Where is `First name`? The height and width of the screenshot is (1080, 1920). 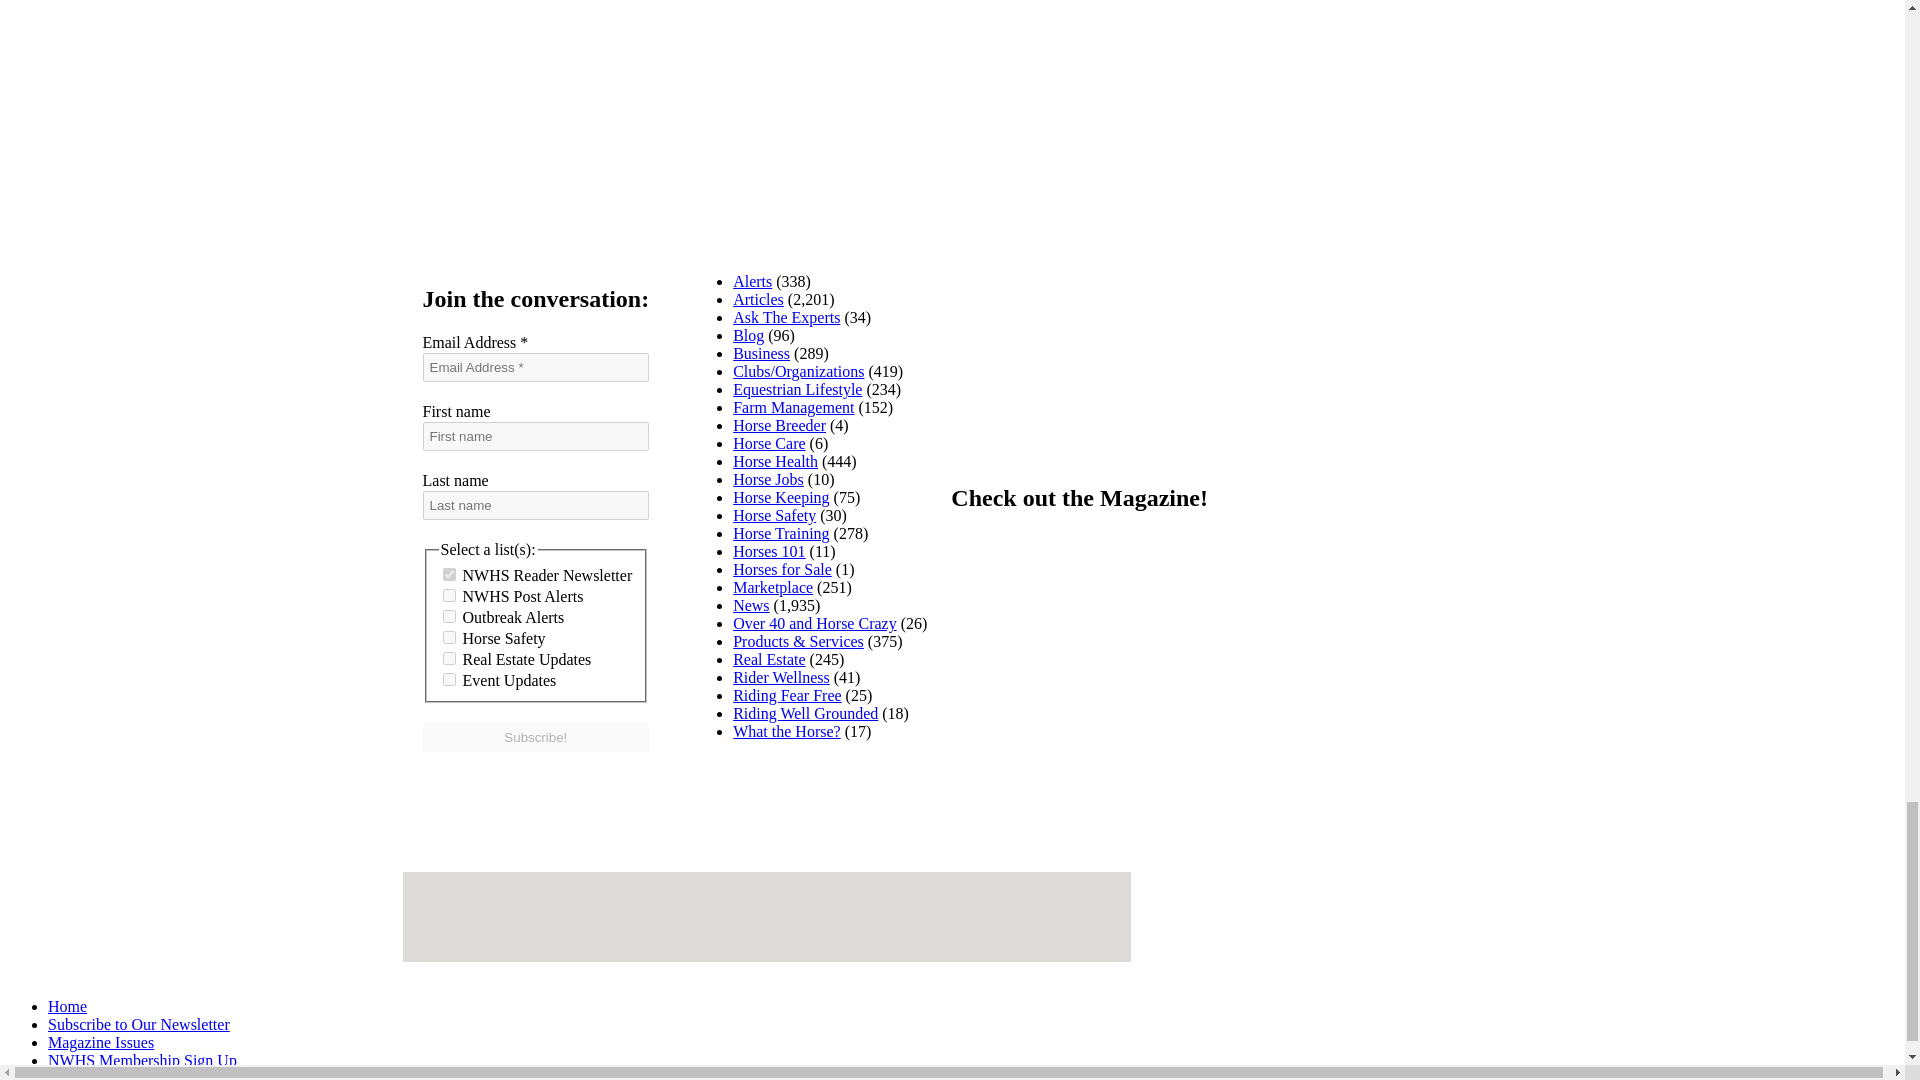 First name is located at coordinates (535, 436).